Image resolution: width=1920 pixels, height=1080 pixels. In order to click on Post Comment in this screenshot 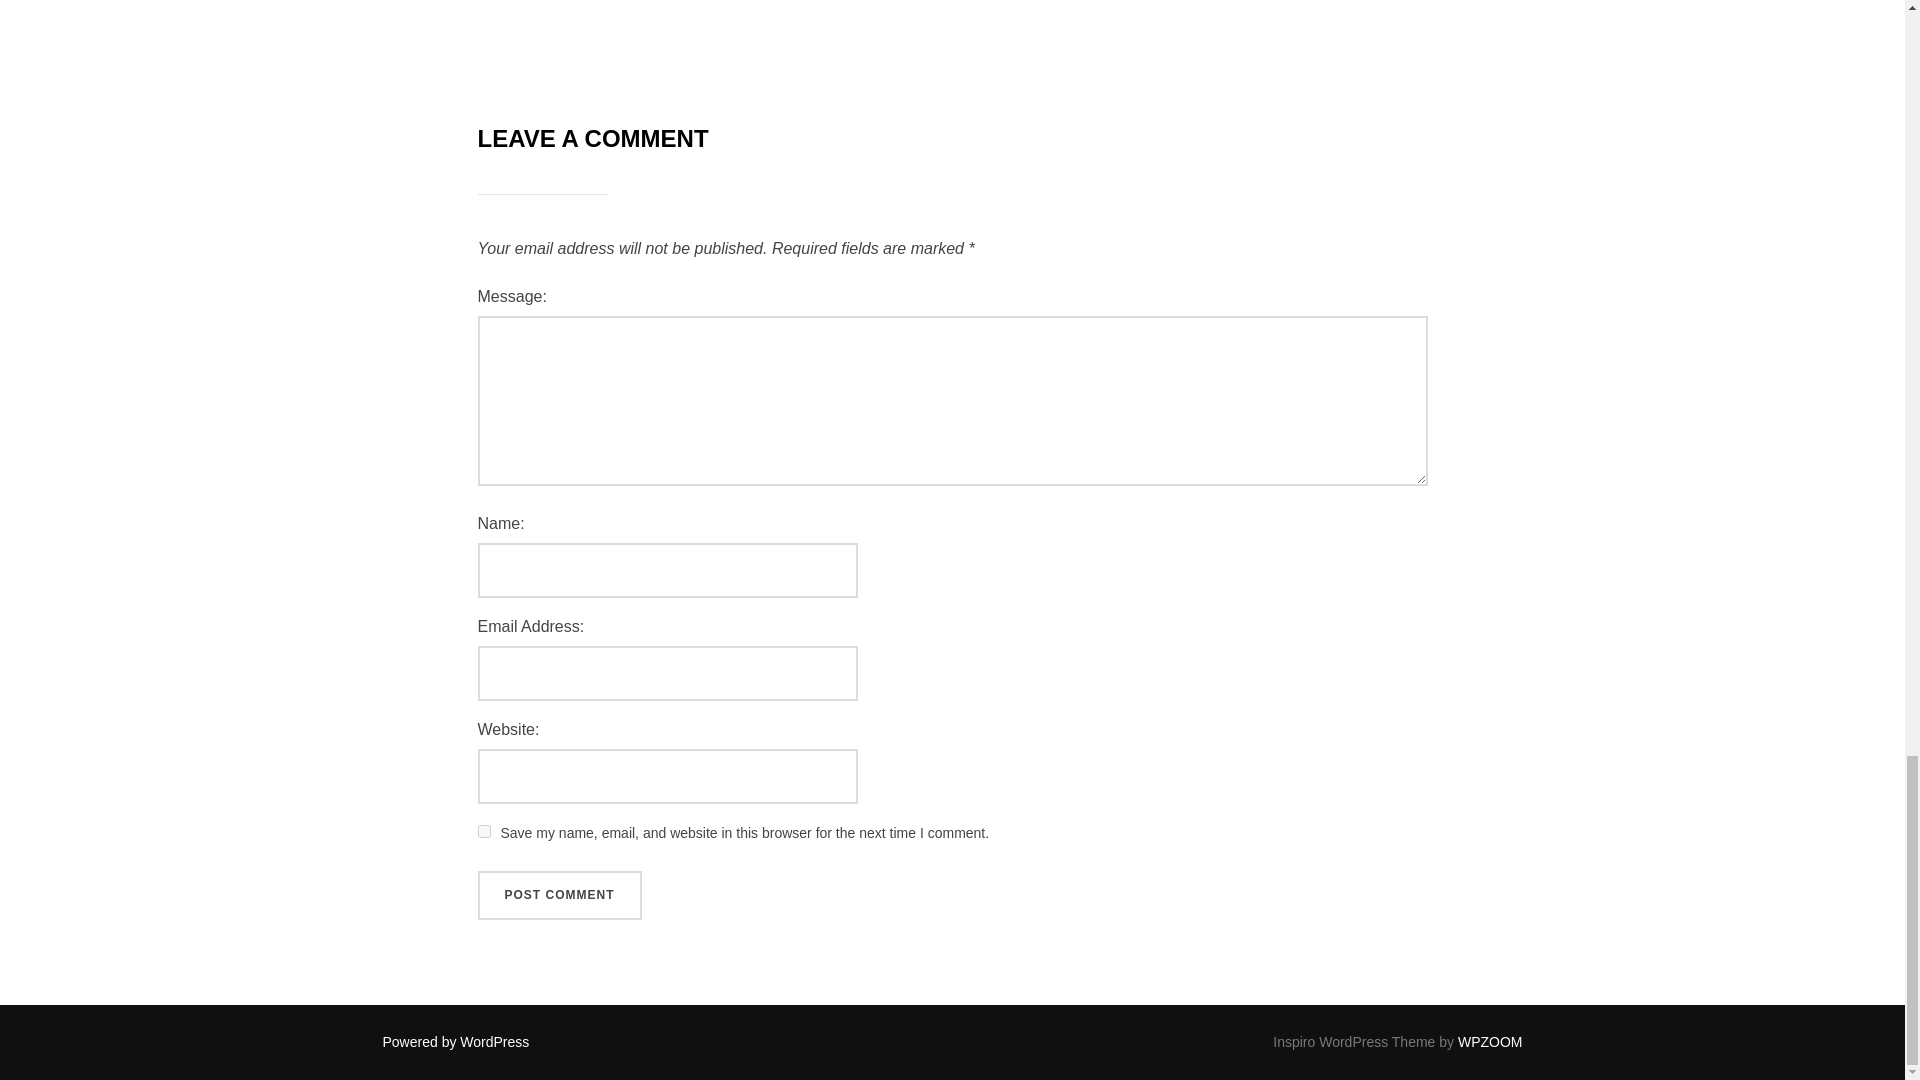, I will do `click(560, 896)`.